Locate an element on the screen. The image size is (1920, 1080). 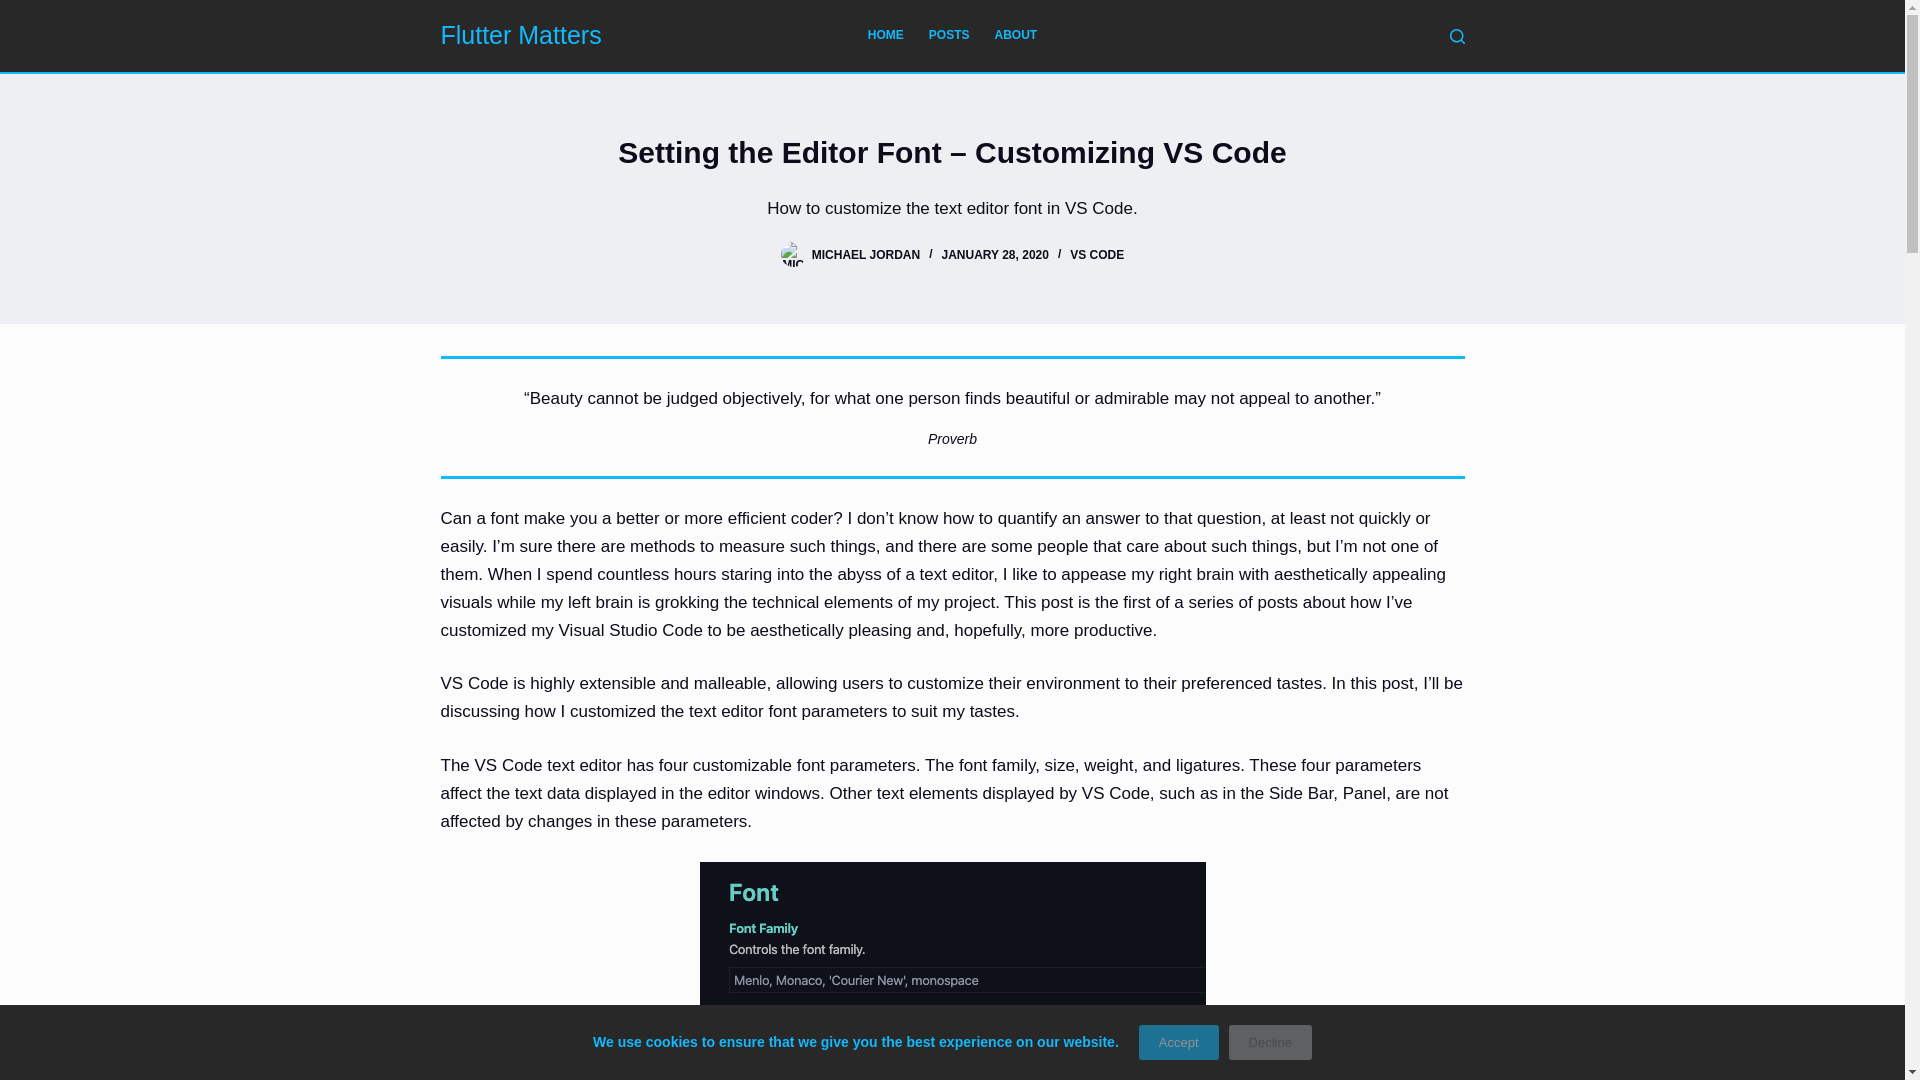
Accept is located at coordinates (1178, 1042).